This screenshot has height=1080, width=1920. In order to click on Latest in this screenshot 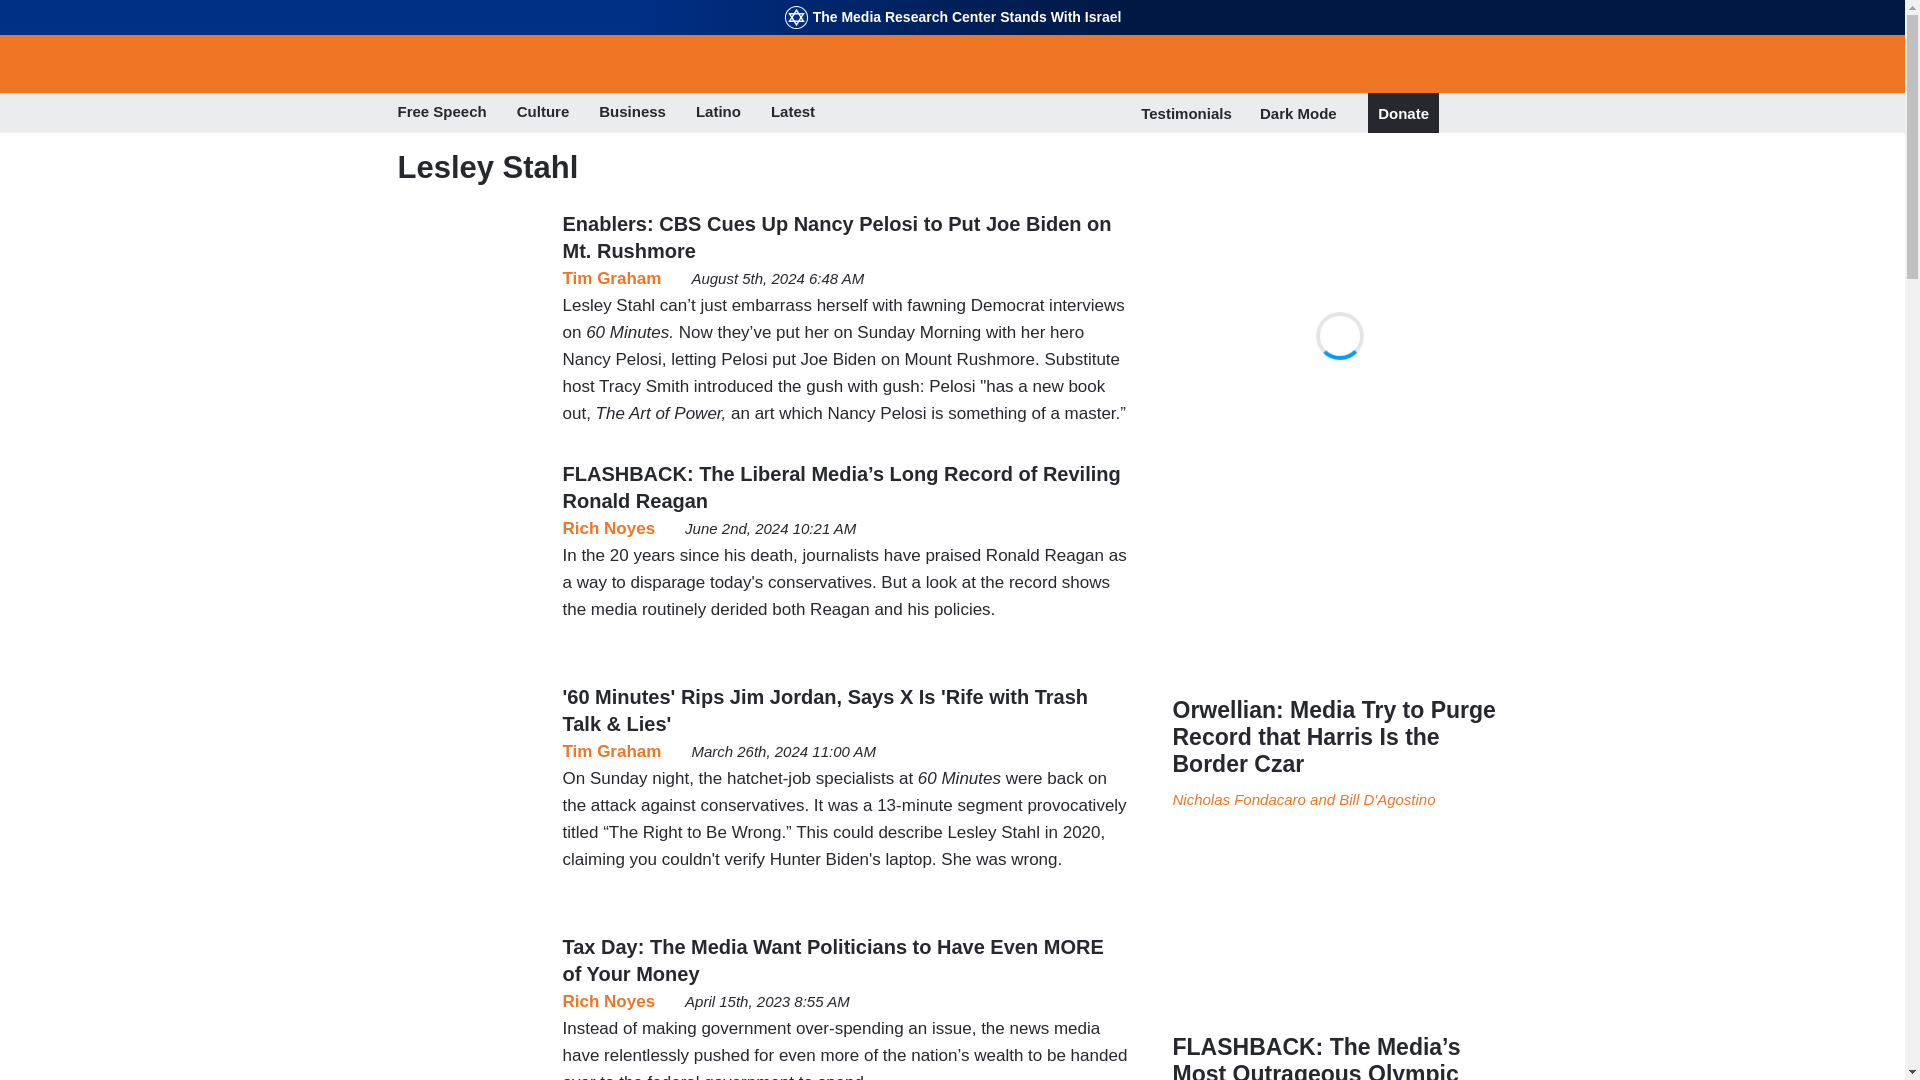, I will do `click(792, 113)`.